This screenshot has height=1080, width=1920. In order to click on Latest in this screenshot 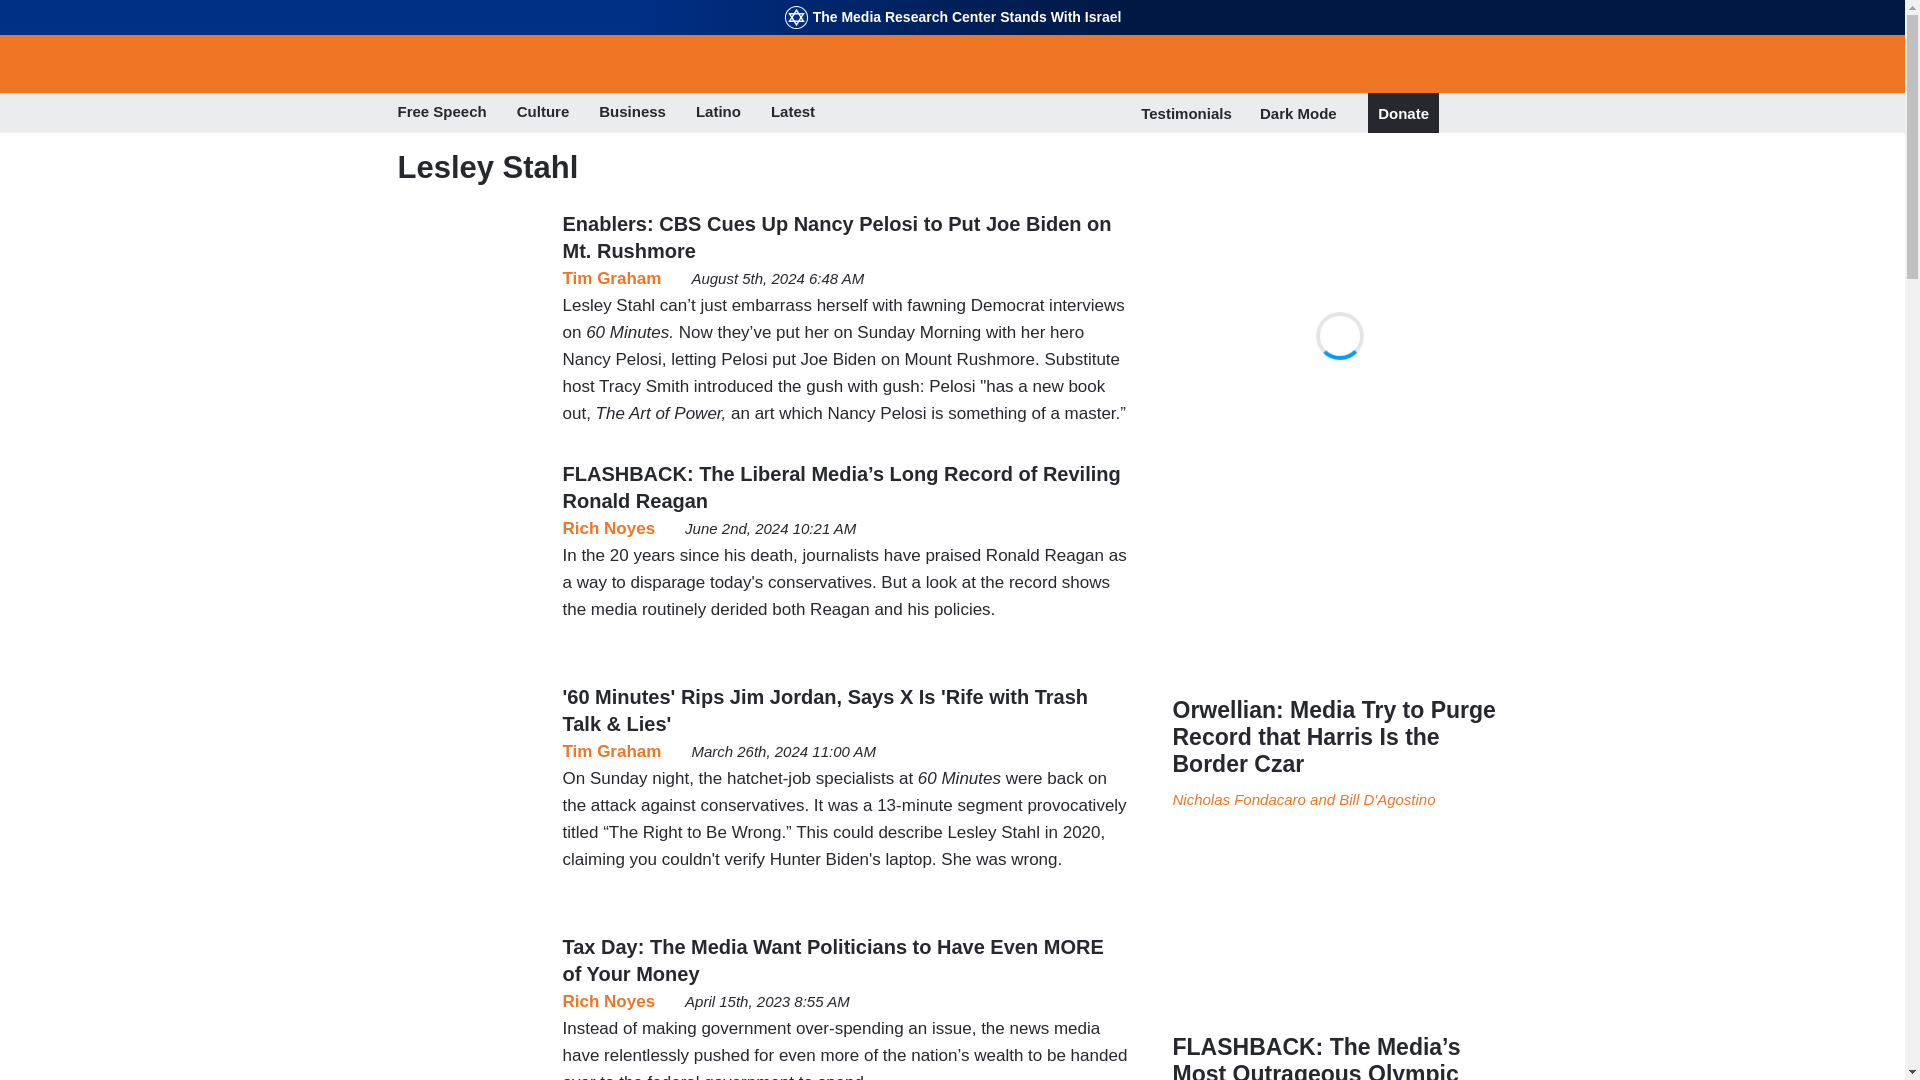, I will do `click(792, 113)`.